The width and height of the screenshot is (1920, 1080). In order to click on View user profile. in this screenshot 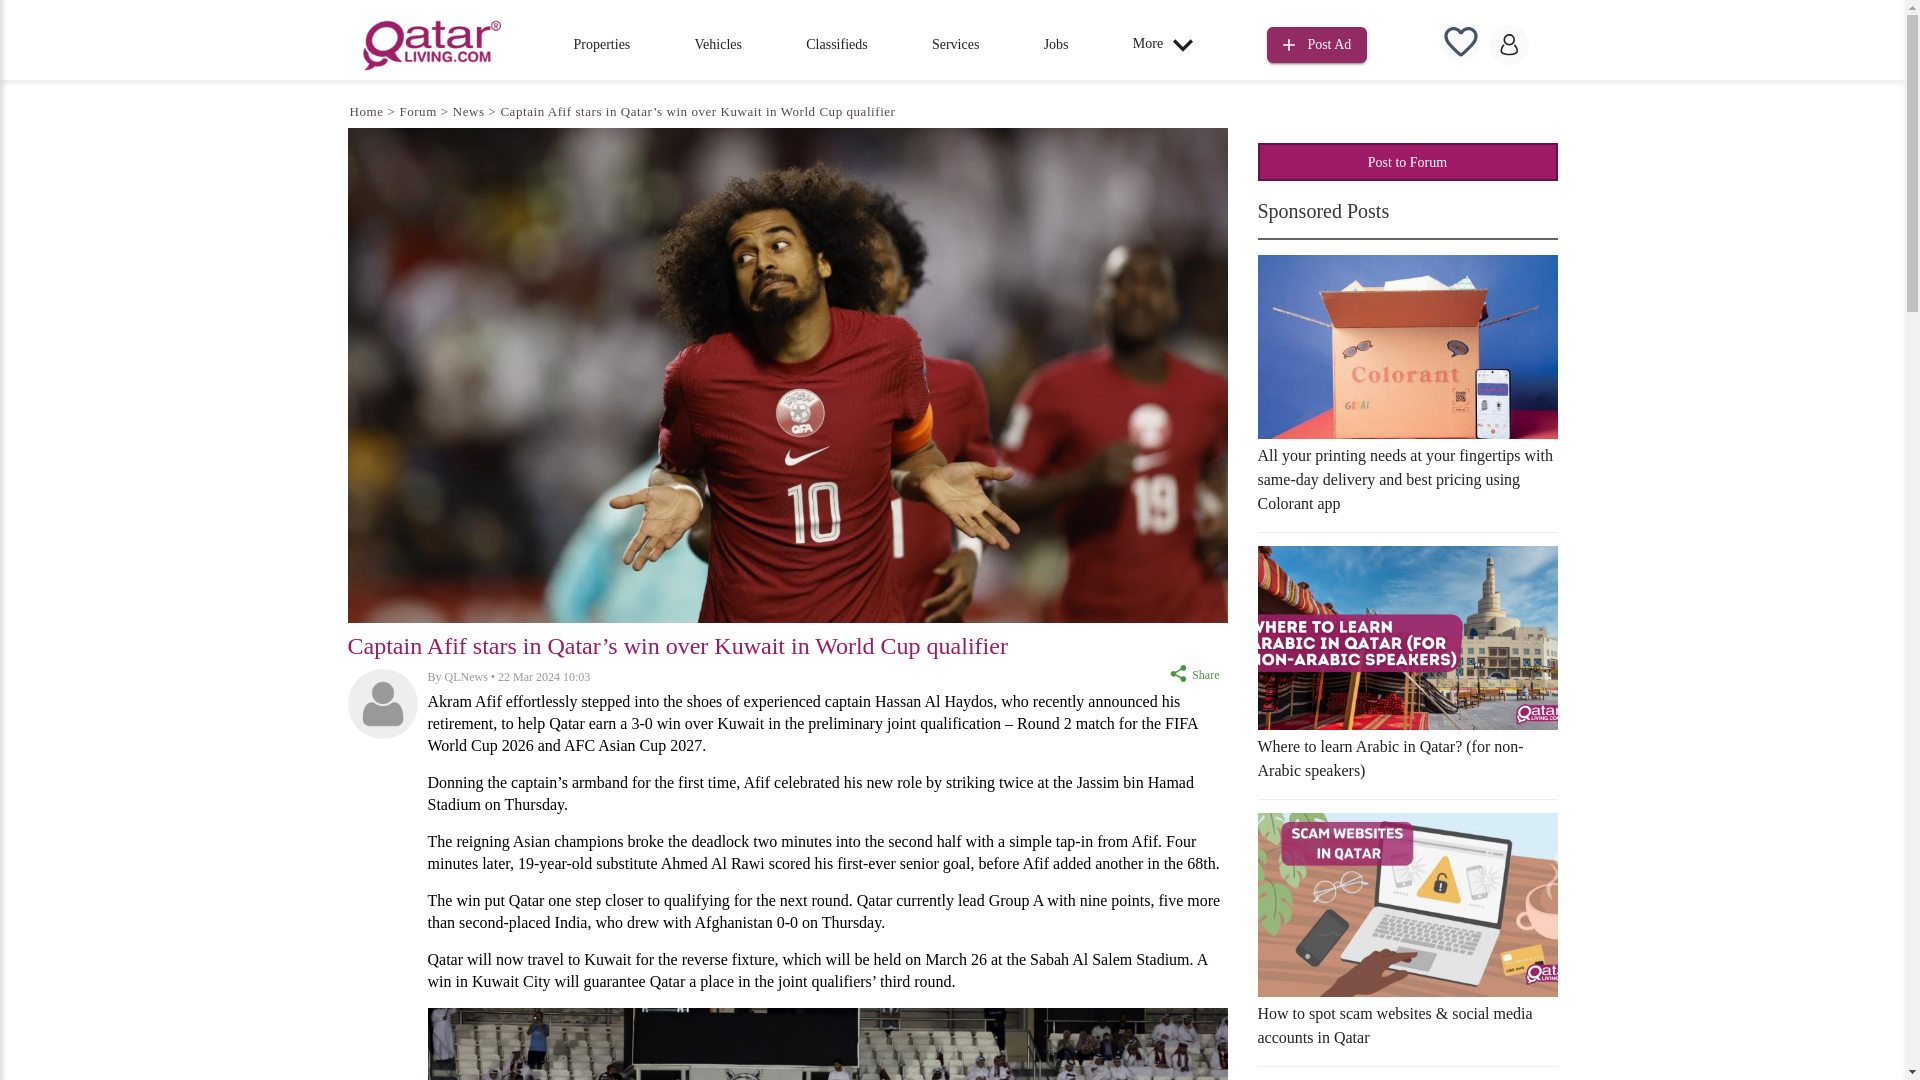, I will do `click(466, 676)`.